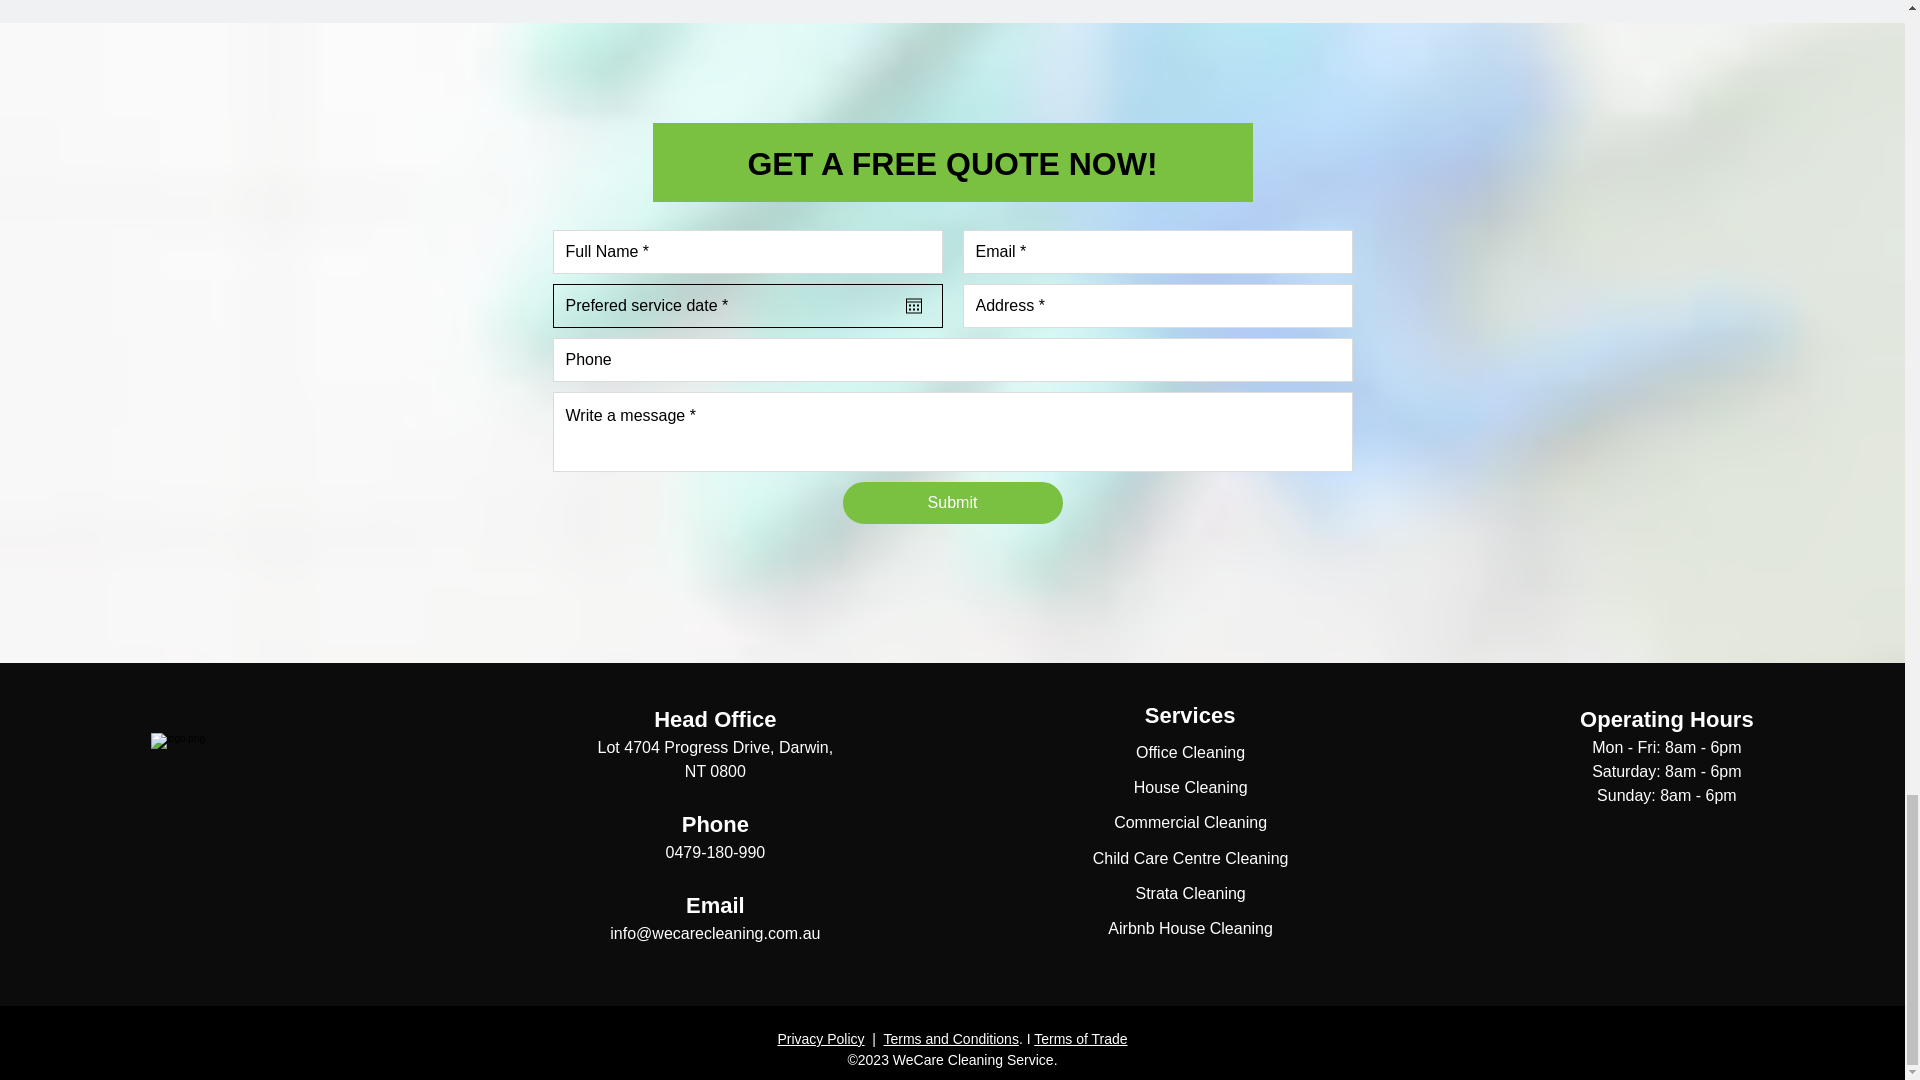 Image resolution: width=1920 pixels, height=1080 pixels. I want to click on Terms of Trade, so click(1080, 1038).